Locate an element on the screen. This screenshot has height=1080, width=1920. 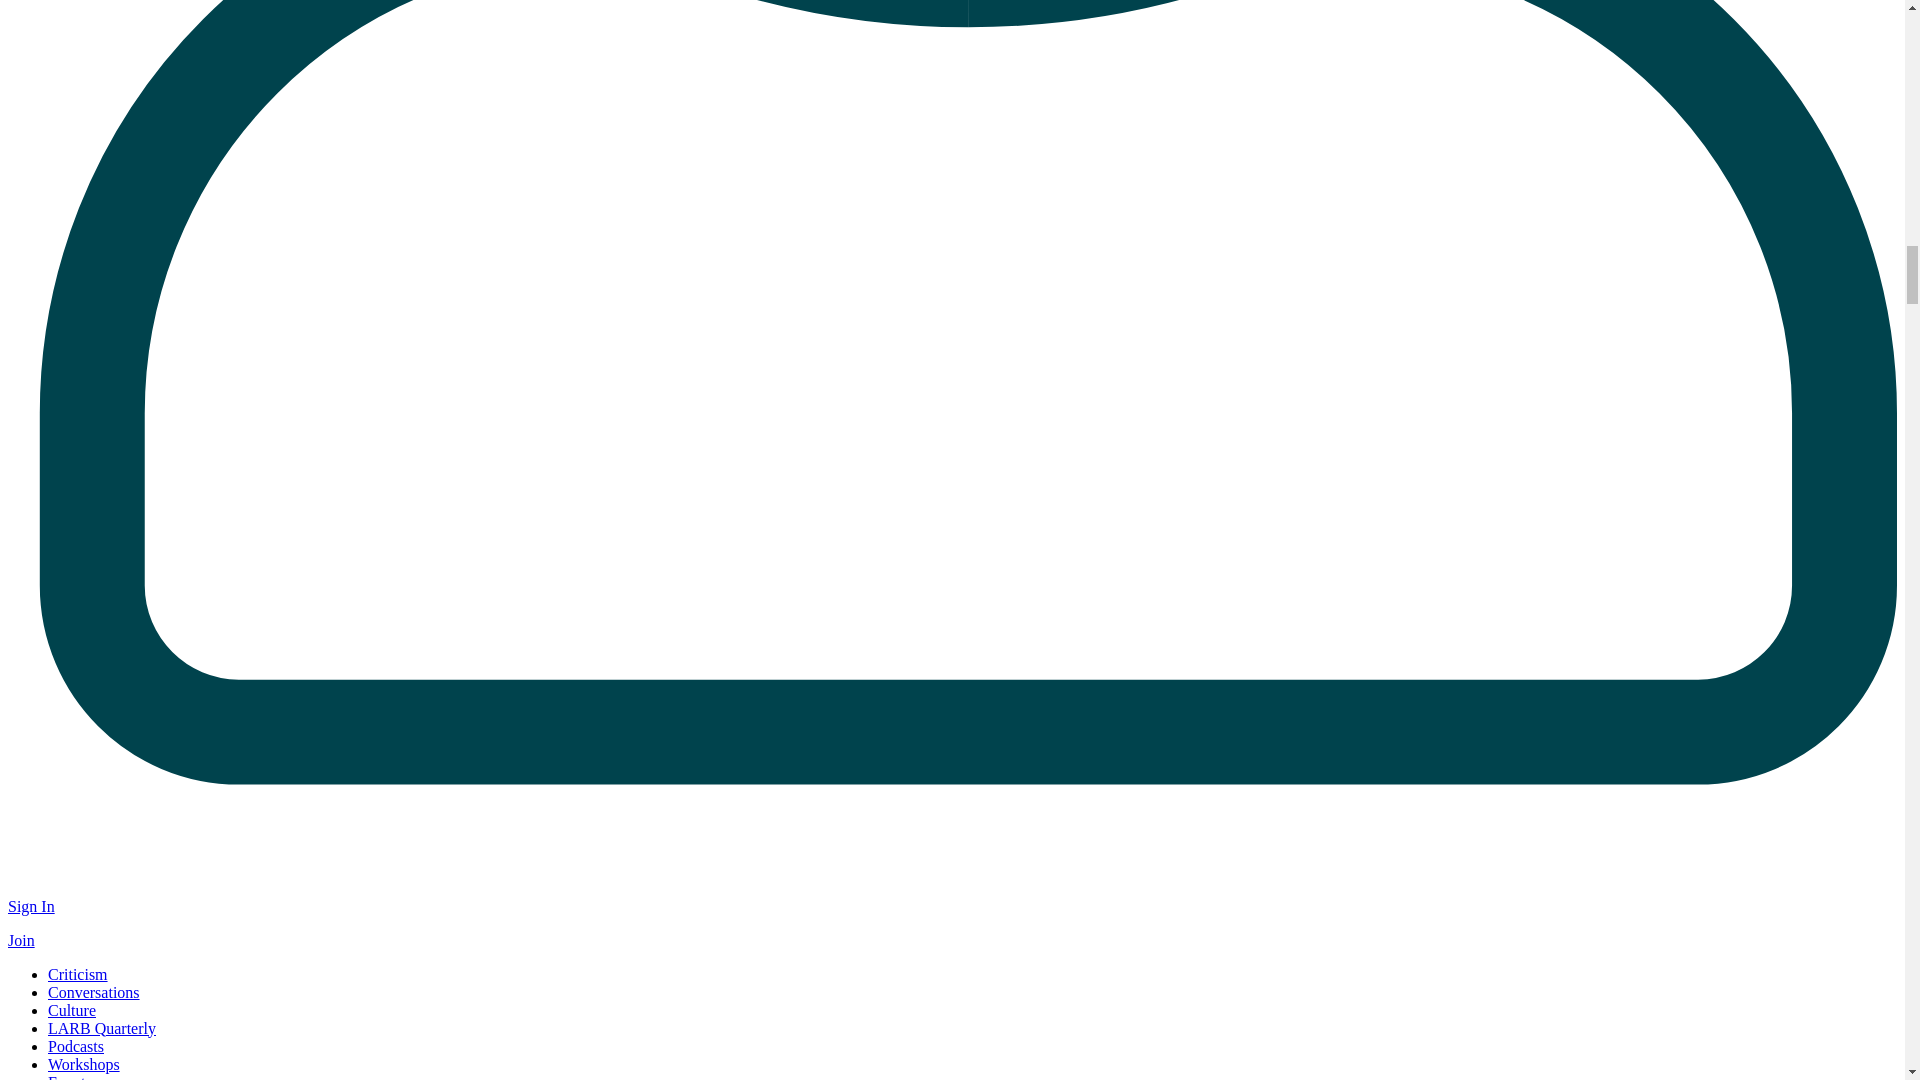
Workshops is located at coordinates (84, 1064).